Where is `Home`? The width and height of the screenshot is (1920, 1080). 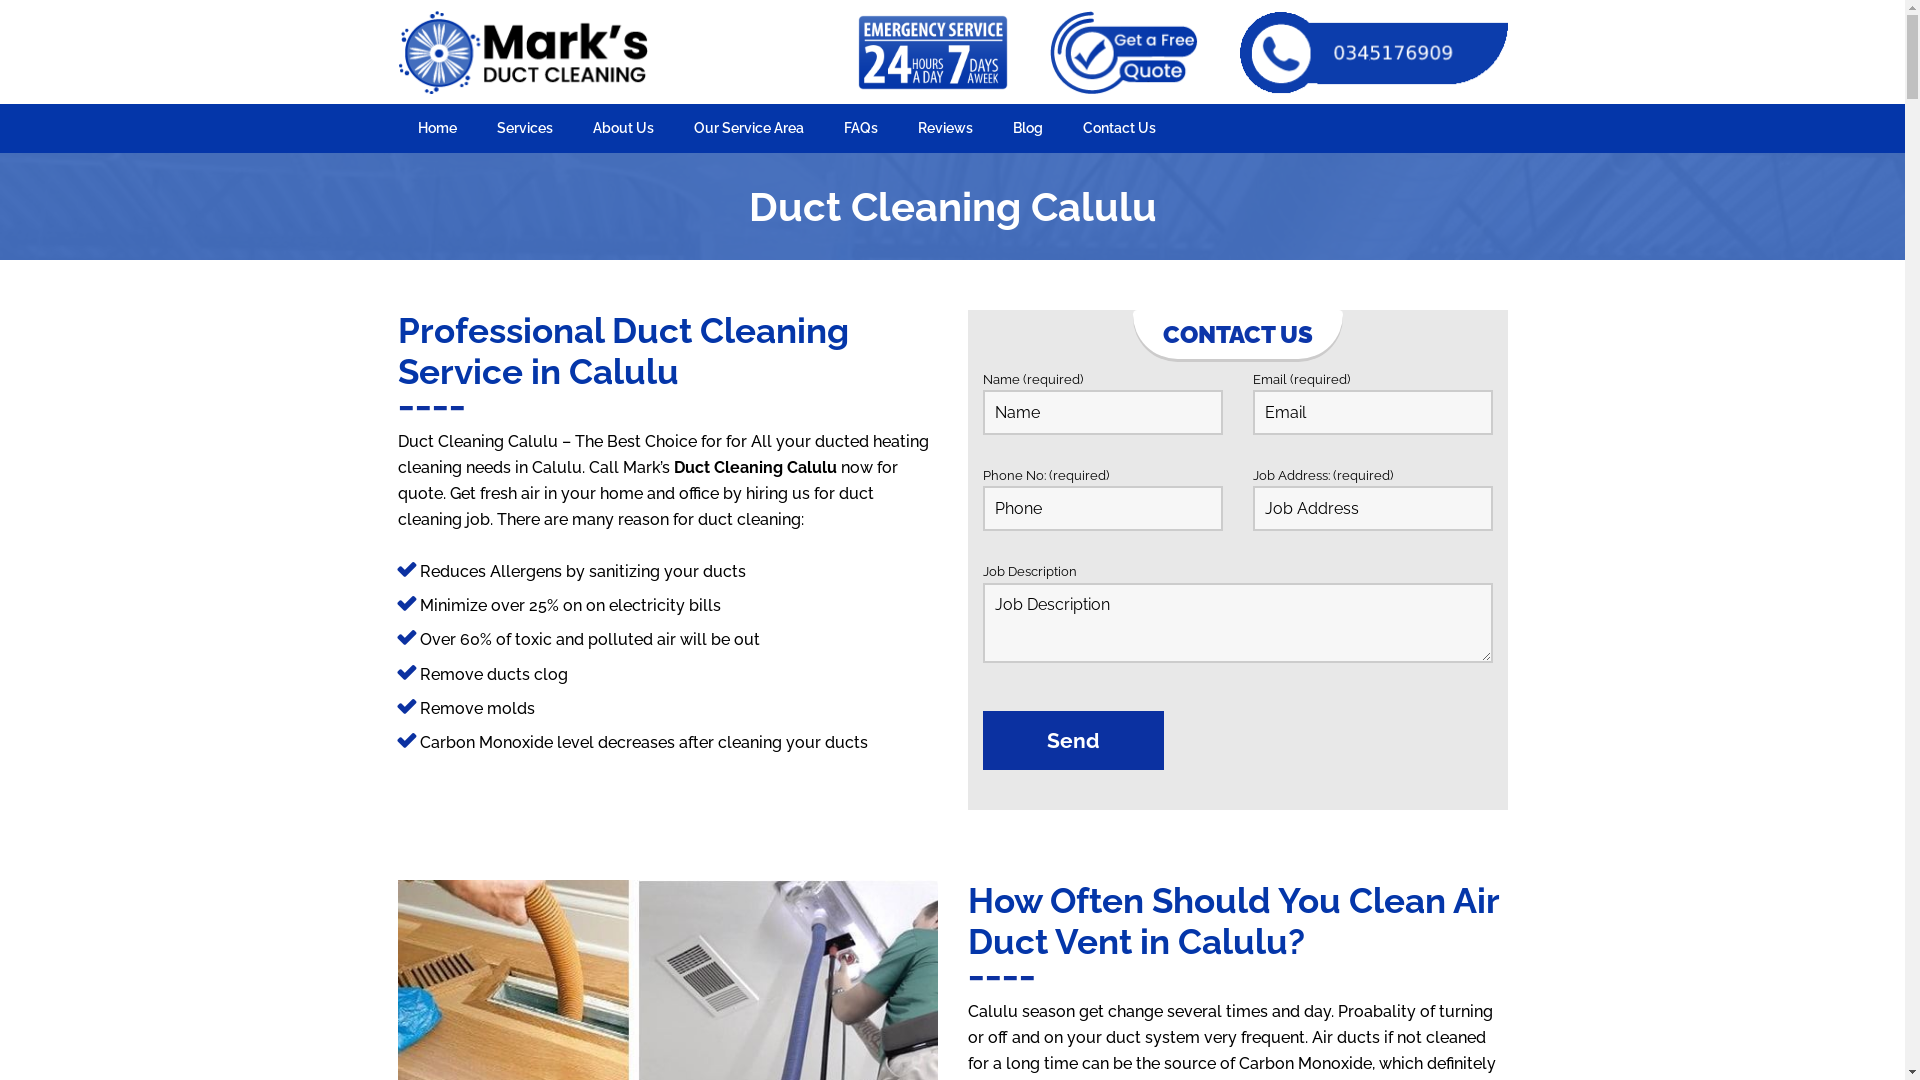
Home is located at coordinates (438, 128).